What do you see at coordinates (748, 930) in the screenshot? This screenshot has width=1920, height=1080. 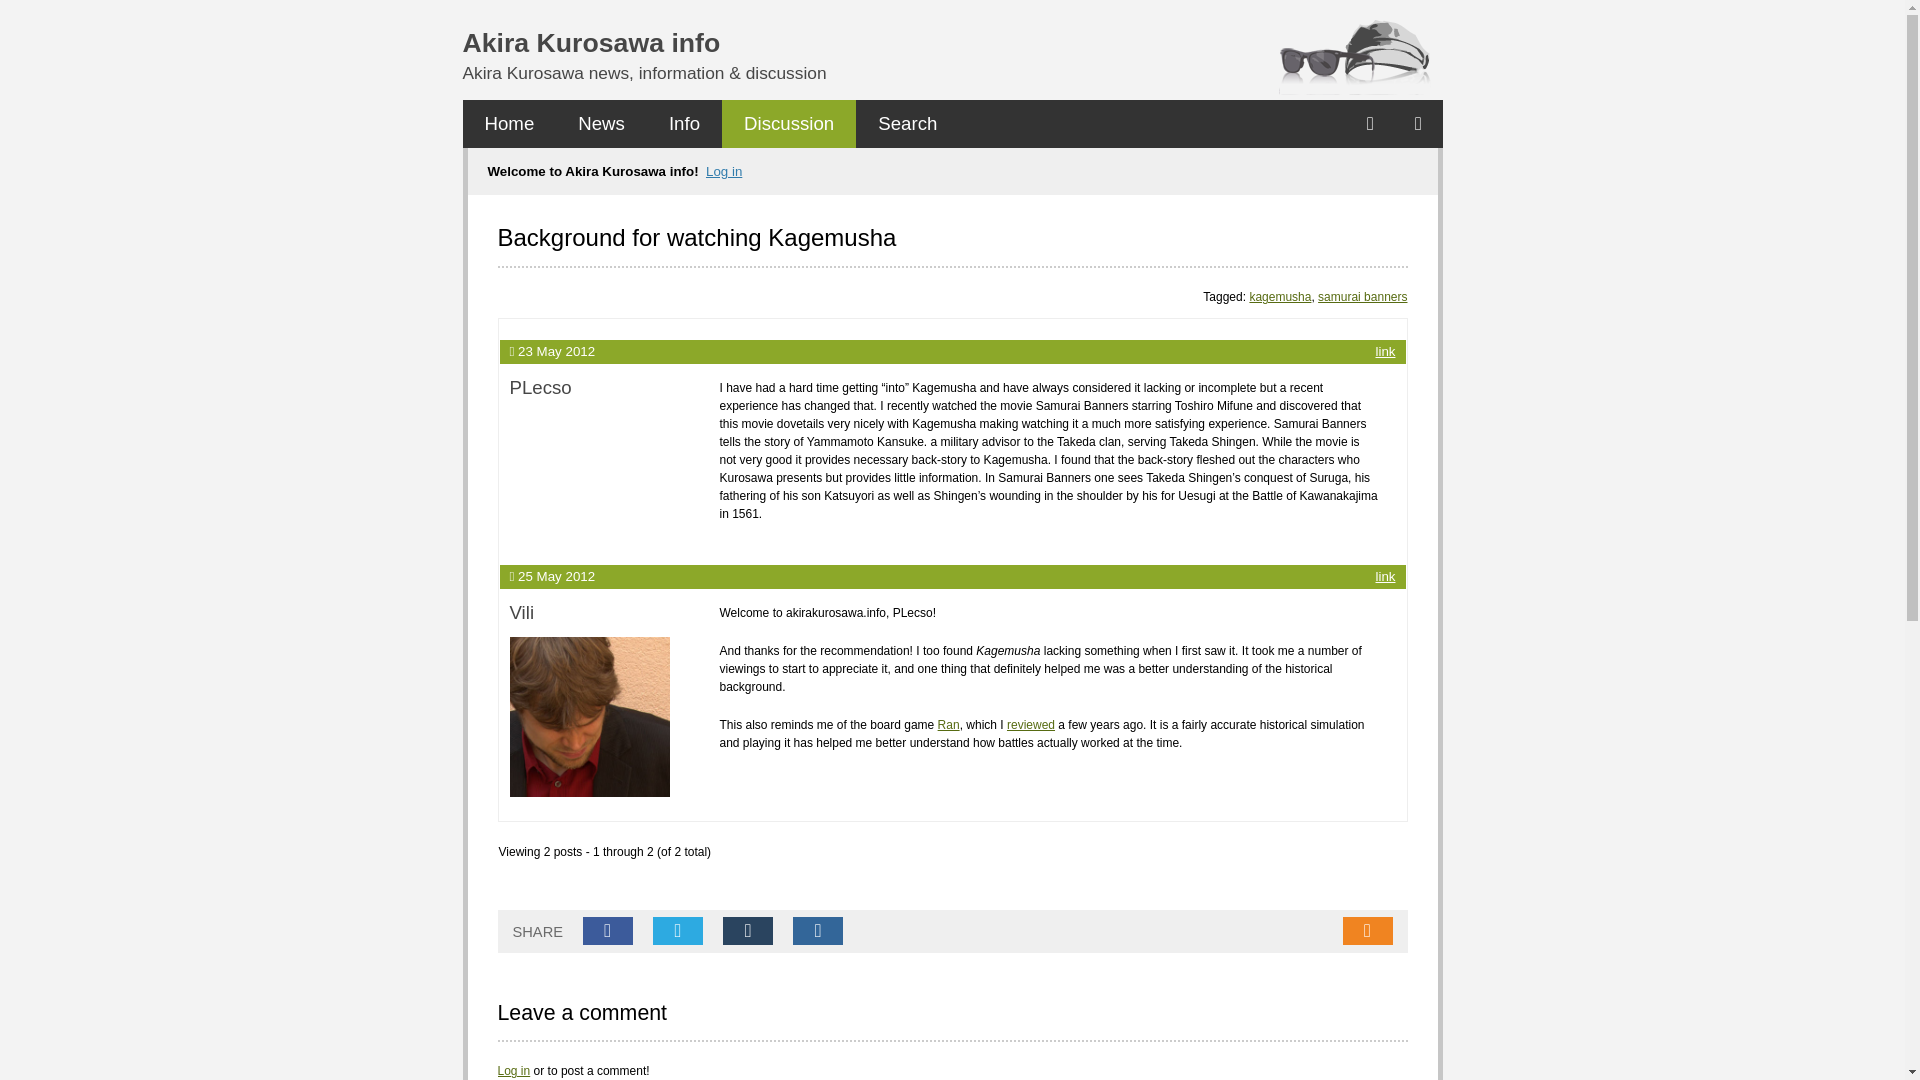 I see `Share on Tumblr` at bounding box center [748, 930].